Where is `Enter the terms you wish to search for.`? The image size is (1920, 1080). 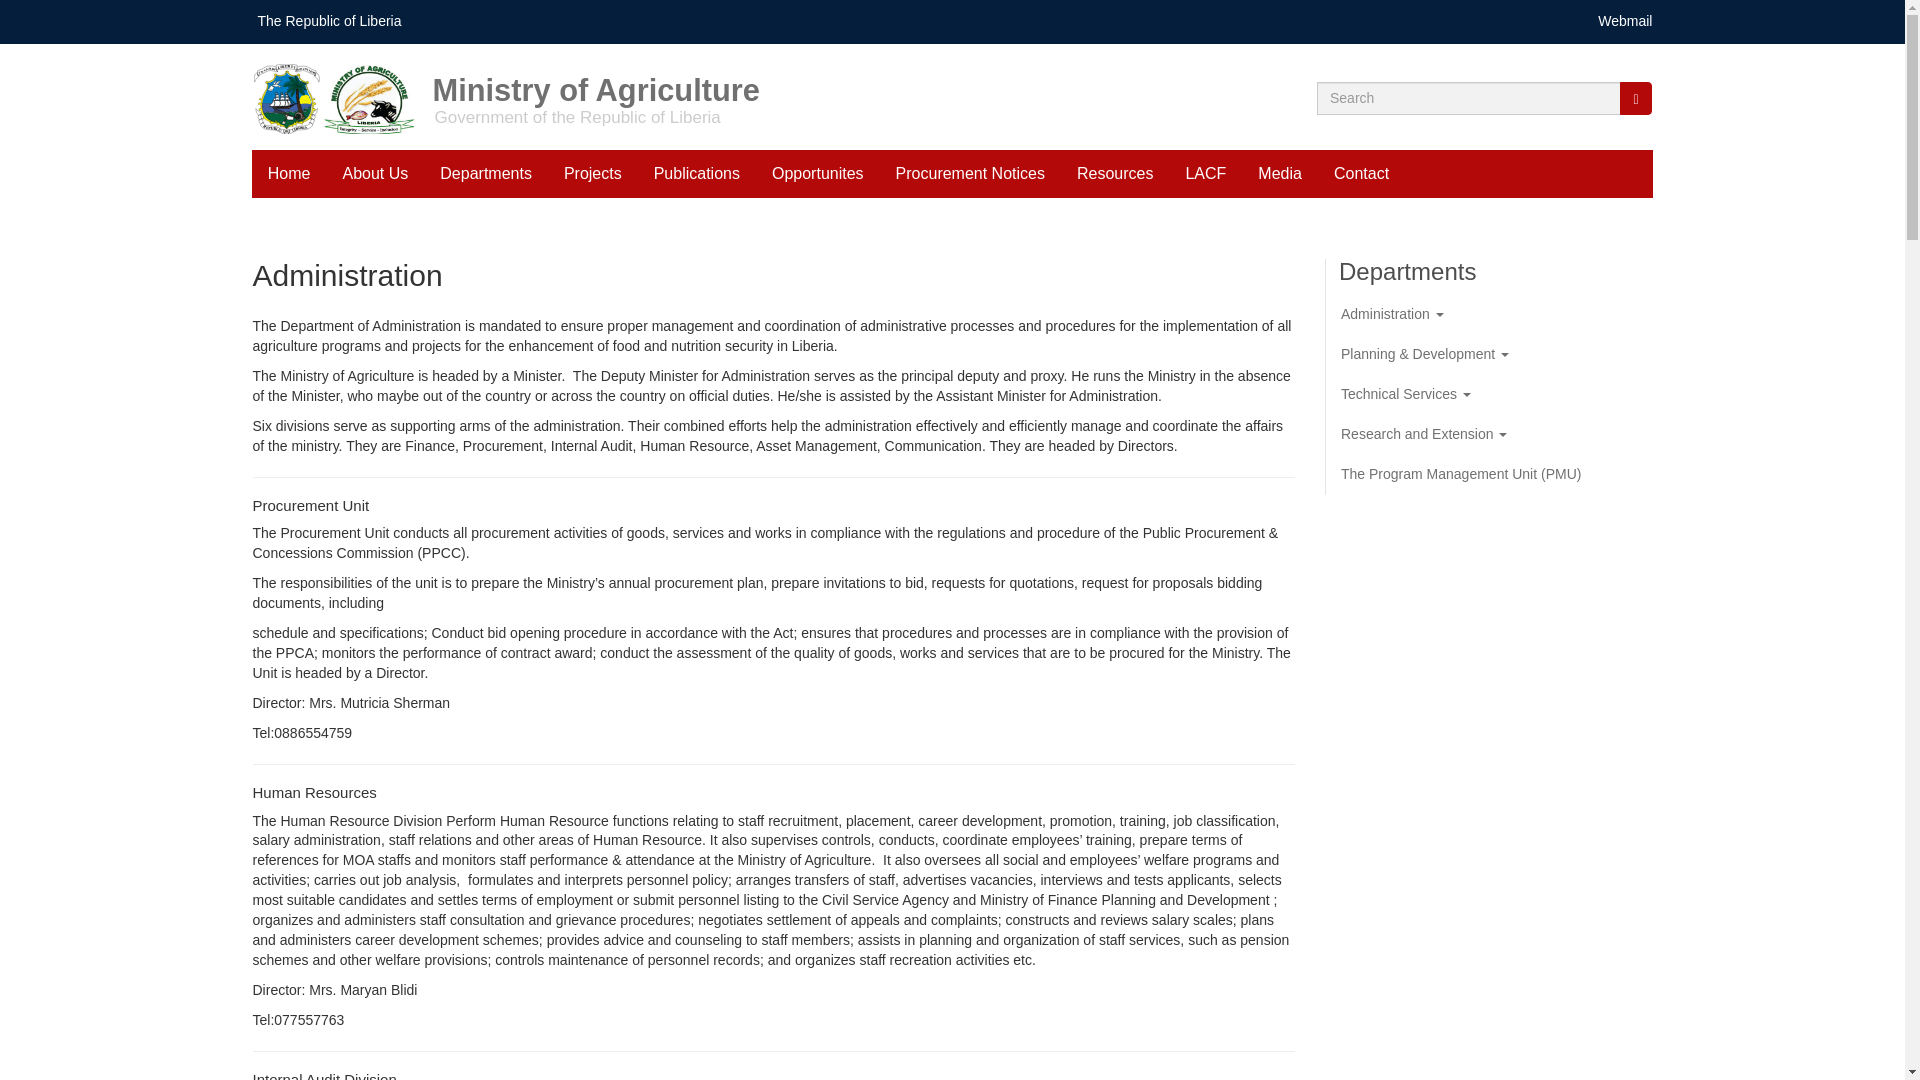
Enter the terms you wish to search for. is located at coordinates (1468, 98).